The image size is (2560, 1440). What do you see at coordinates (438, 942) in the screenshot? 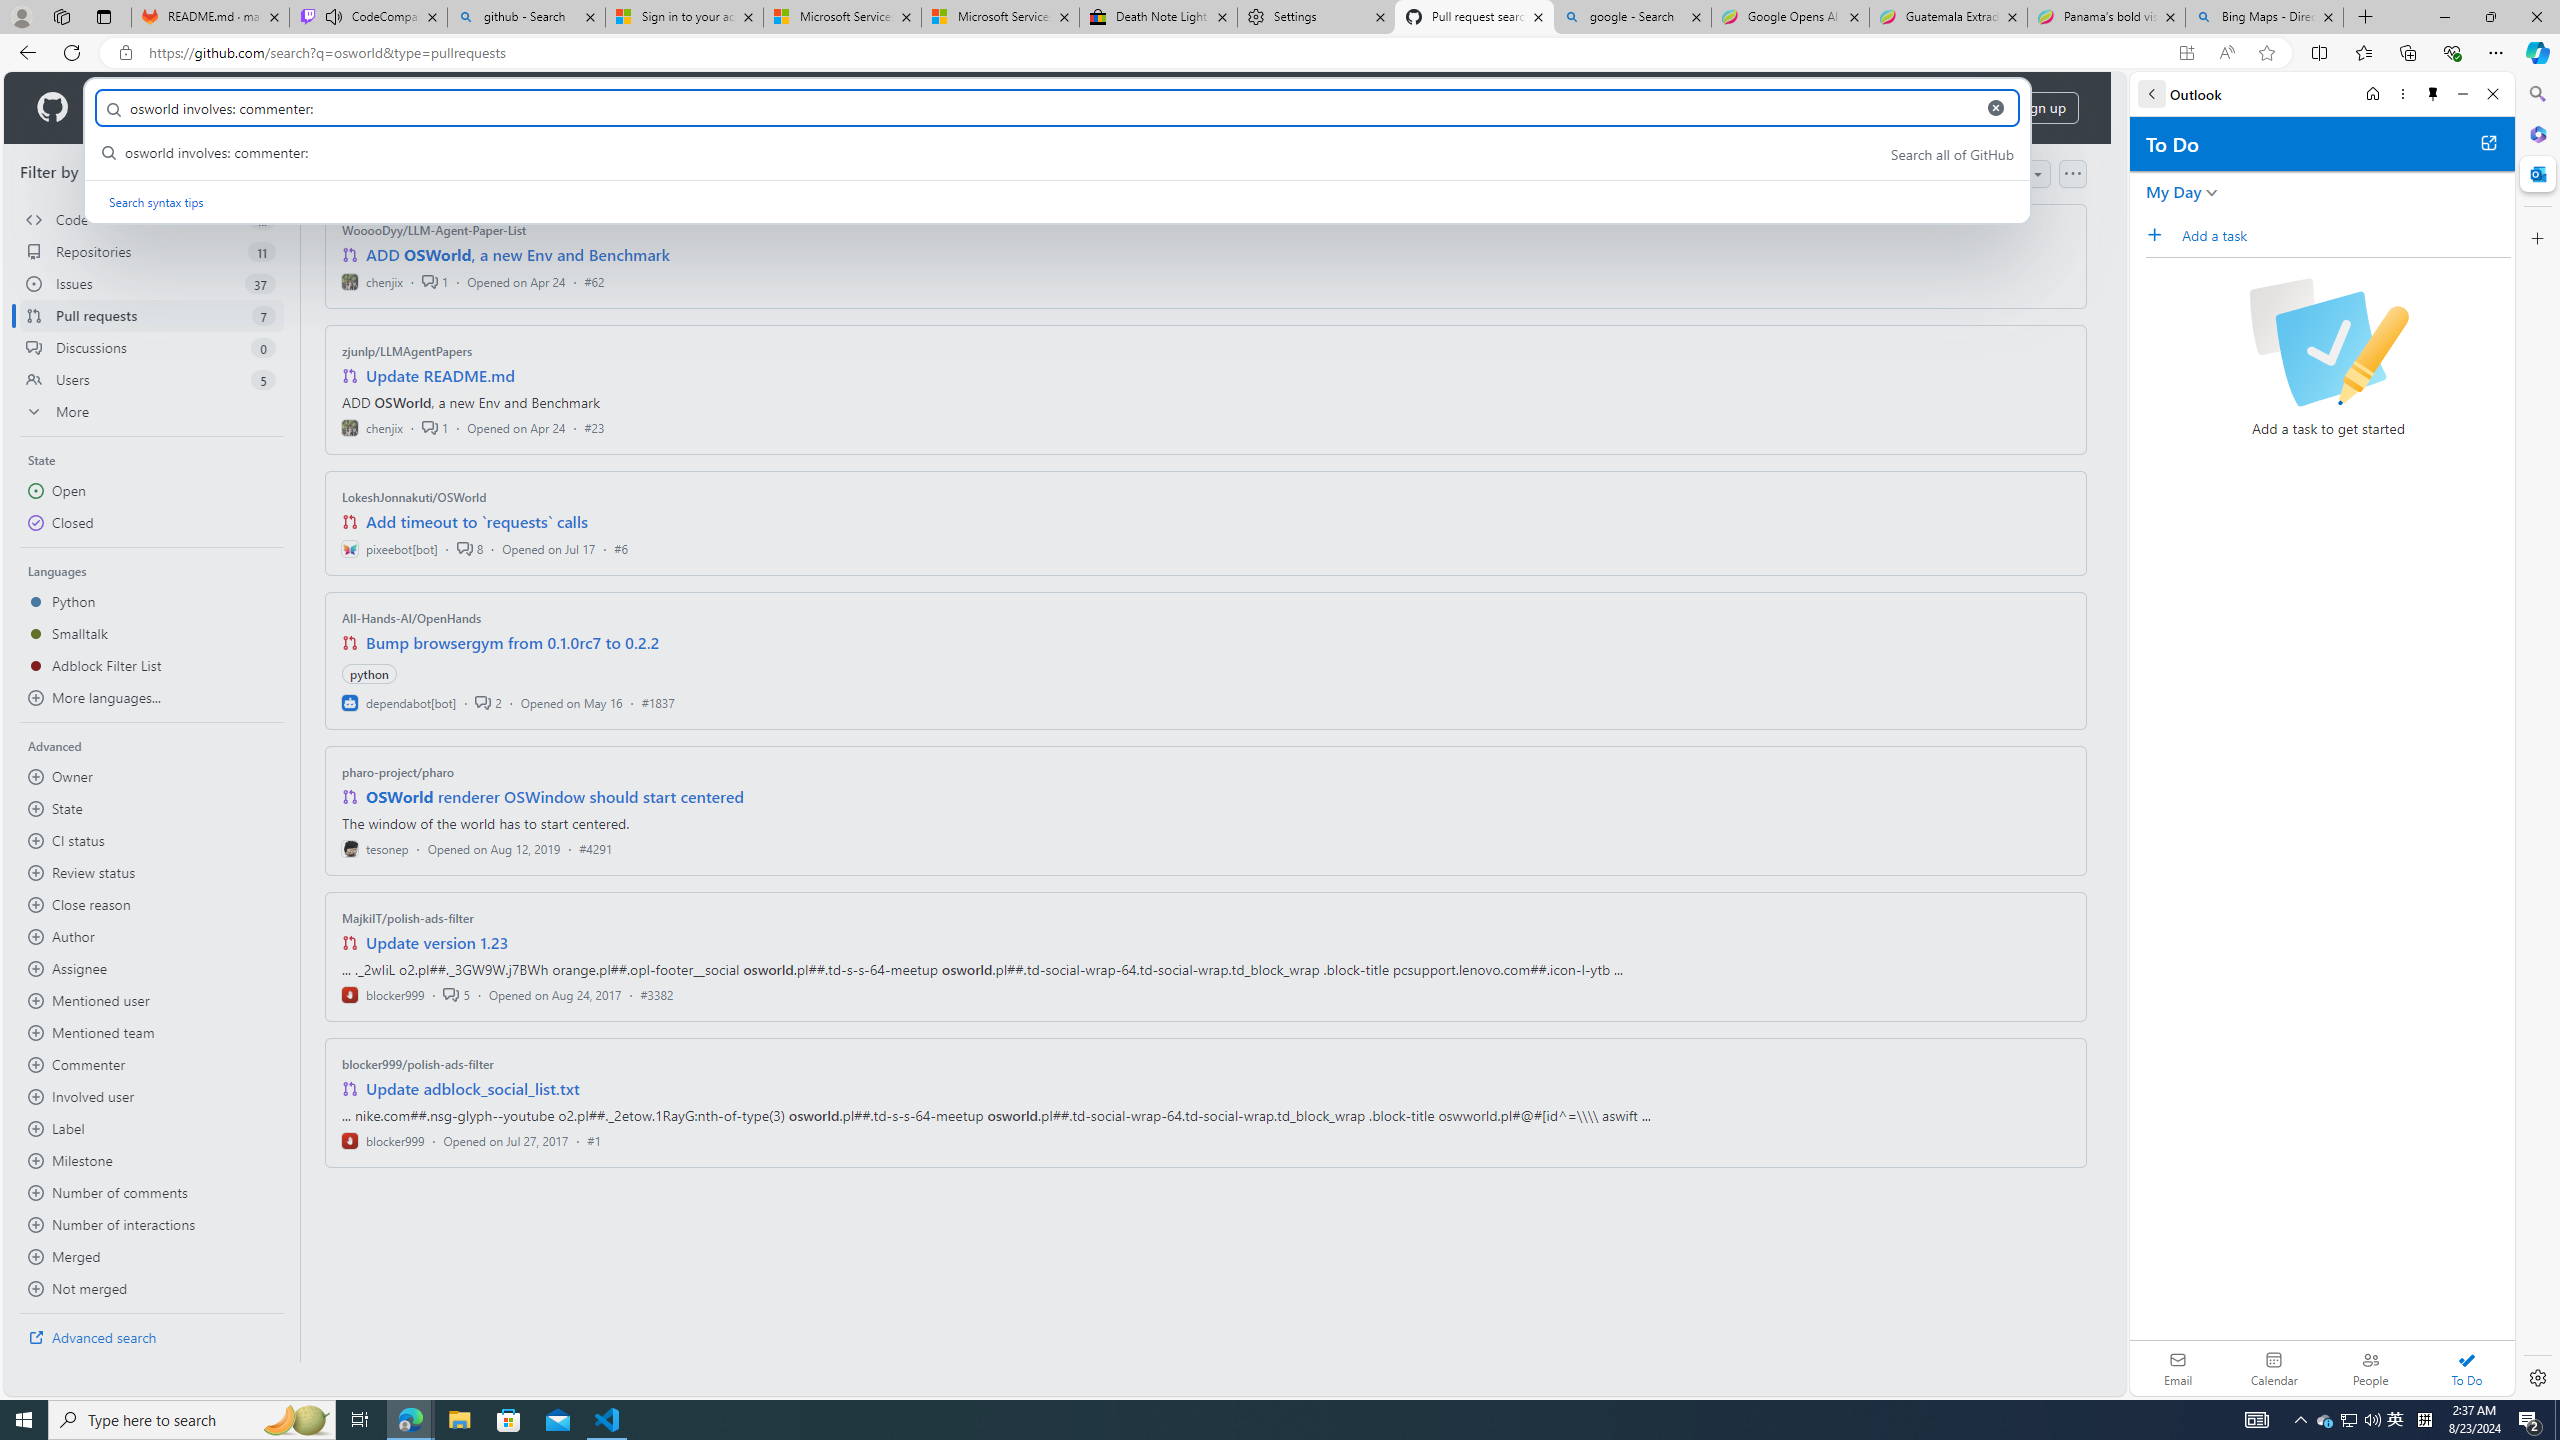
I see `Update version 1.23` at bounding box center [438, 942].